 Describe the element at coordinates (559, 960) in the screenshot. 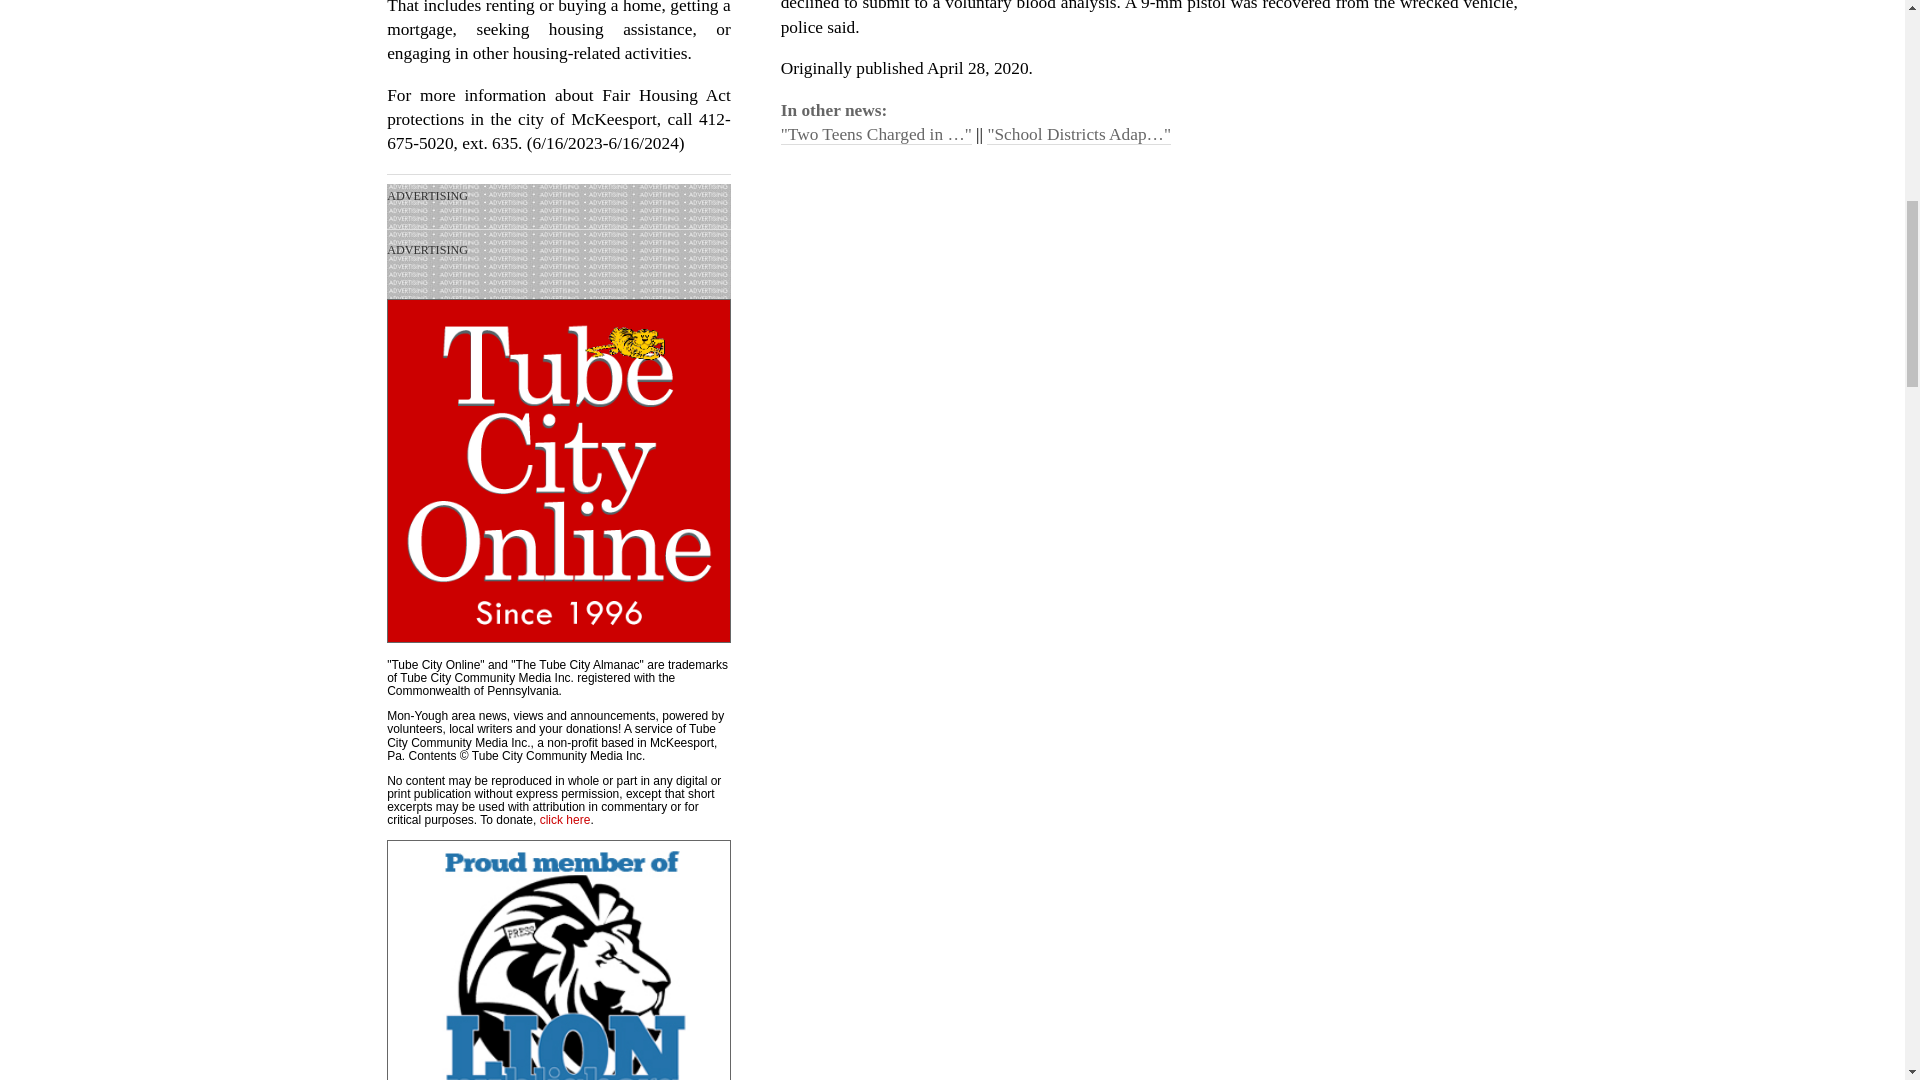

I see `Member, Local Independent Online Publishers` at that location.